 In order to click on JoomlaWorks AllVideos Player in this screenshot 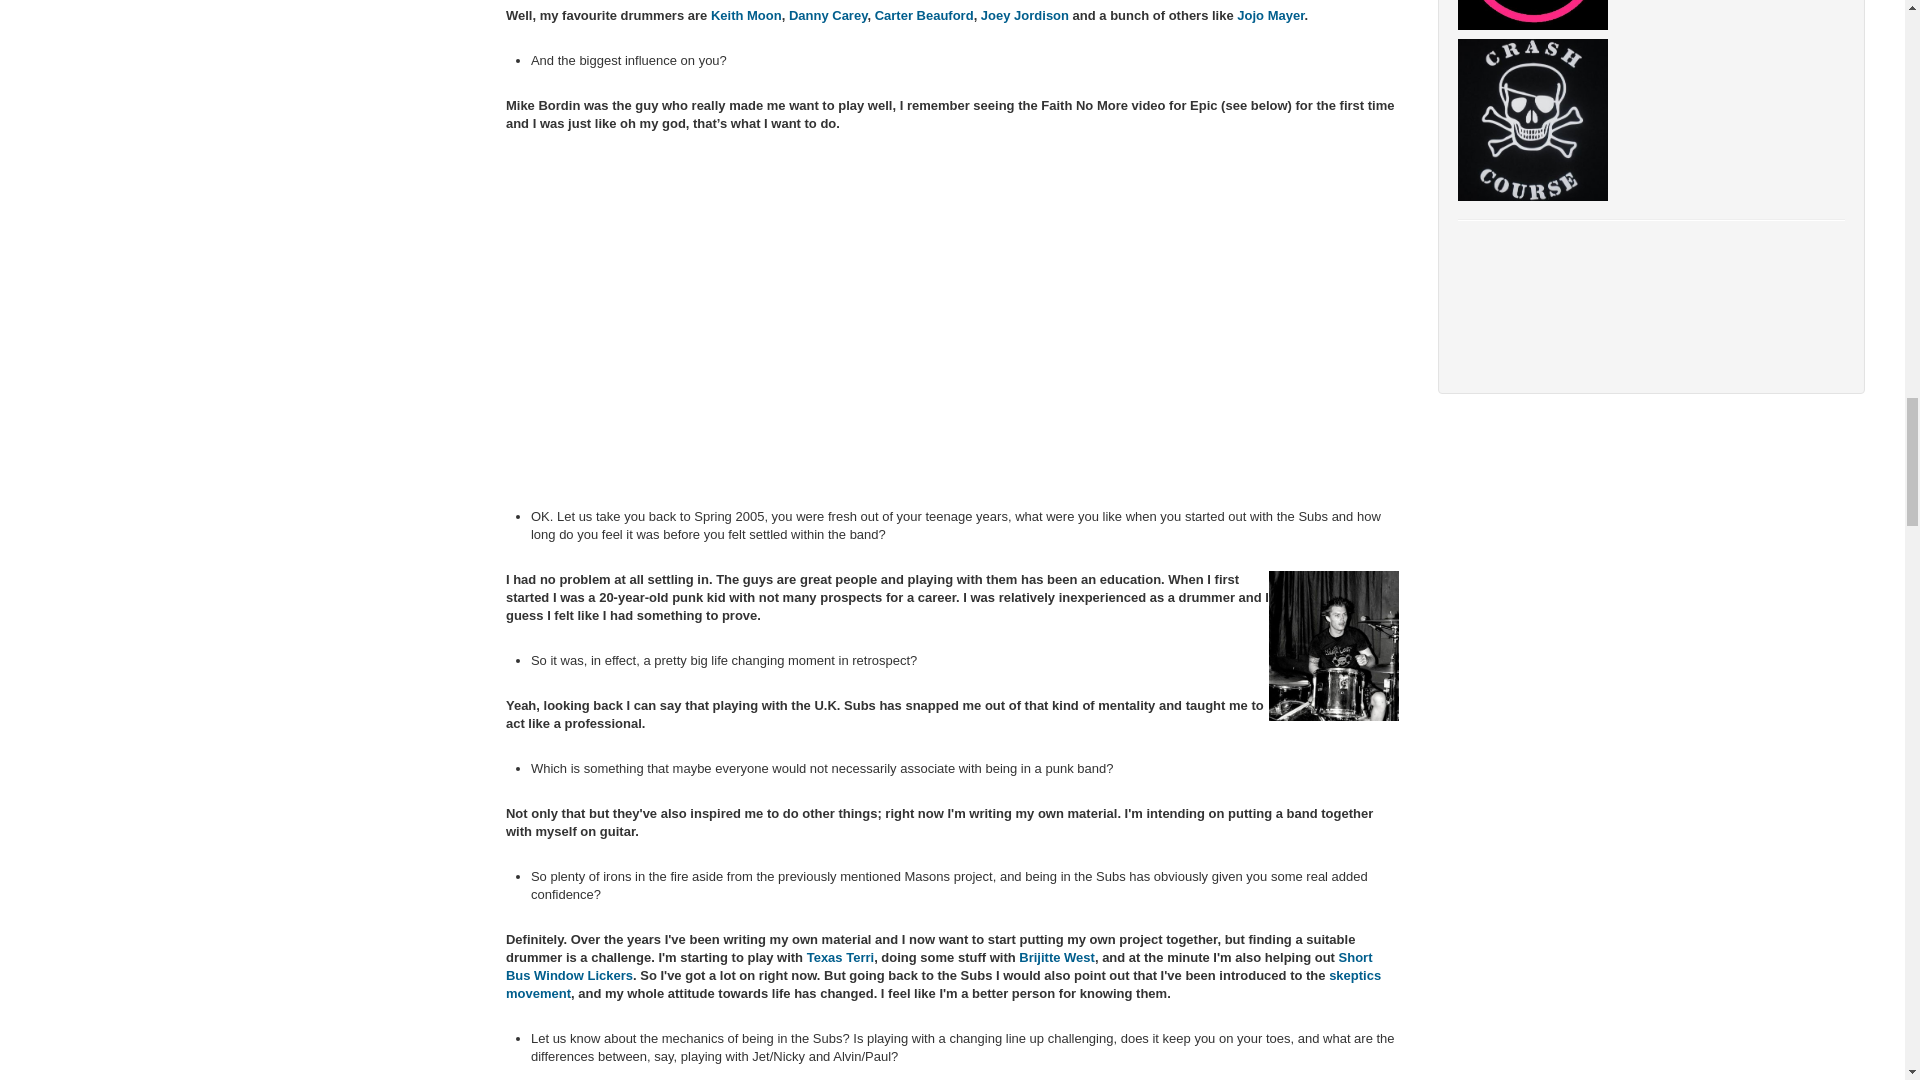, I will do `click(952, 318)`.